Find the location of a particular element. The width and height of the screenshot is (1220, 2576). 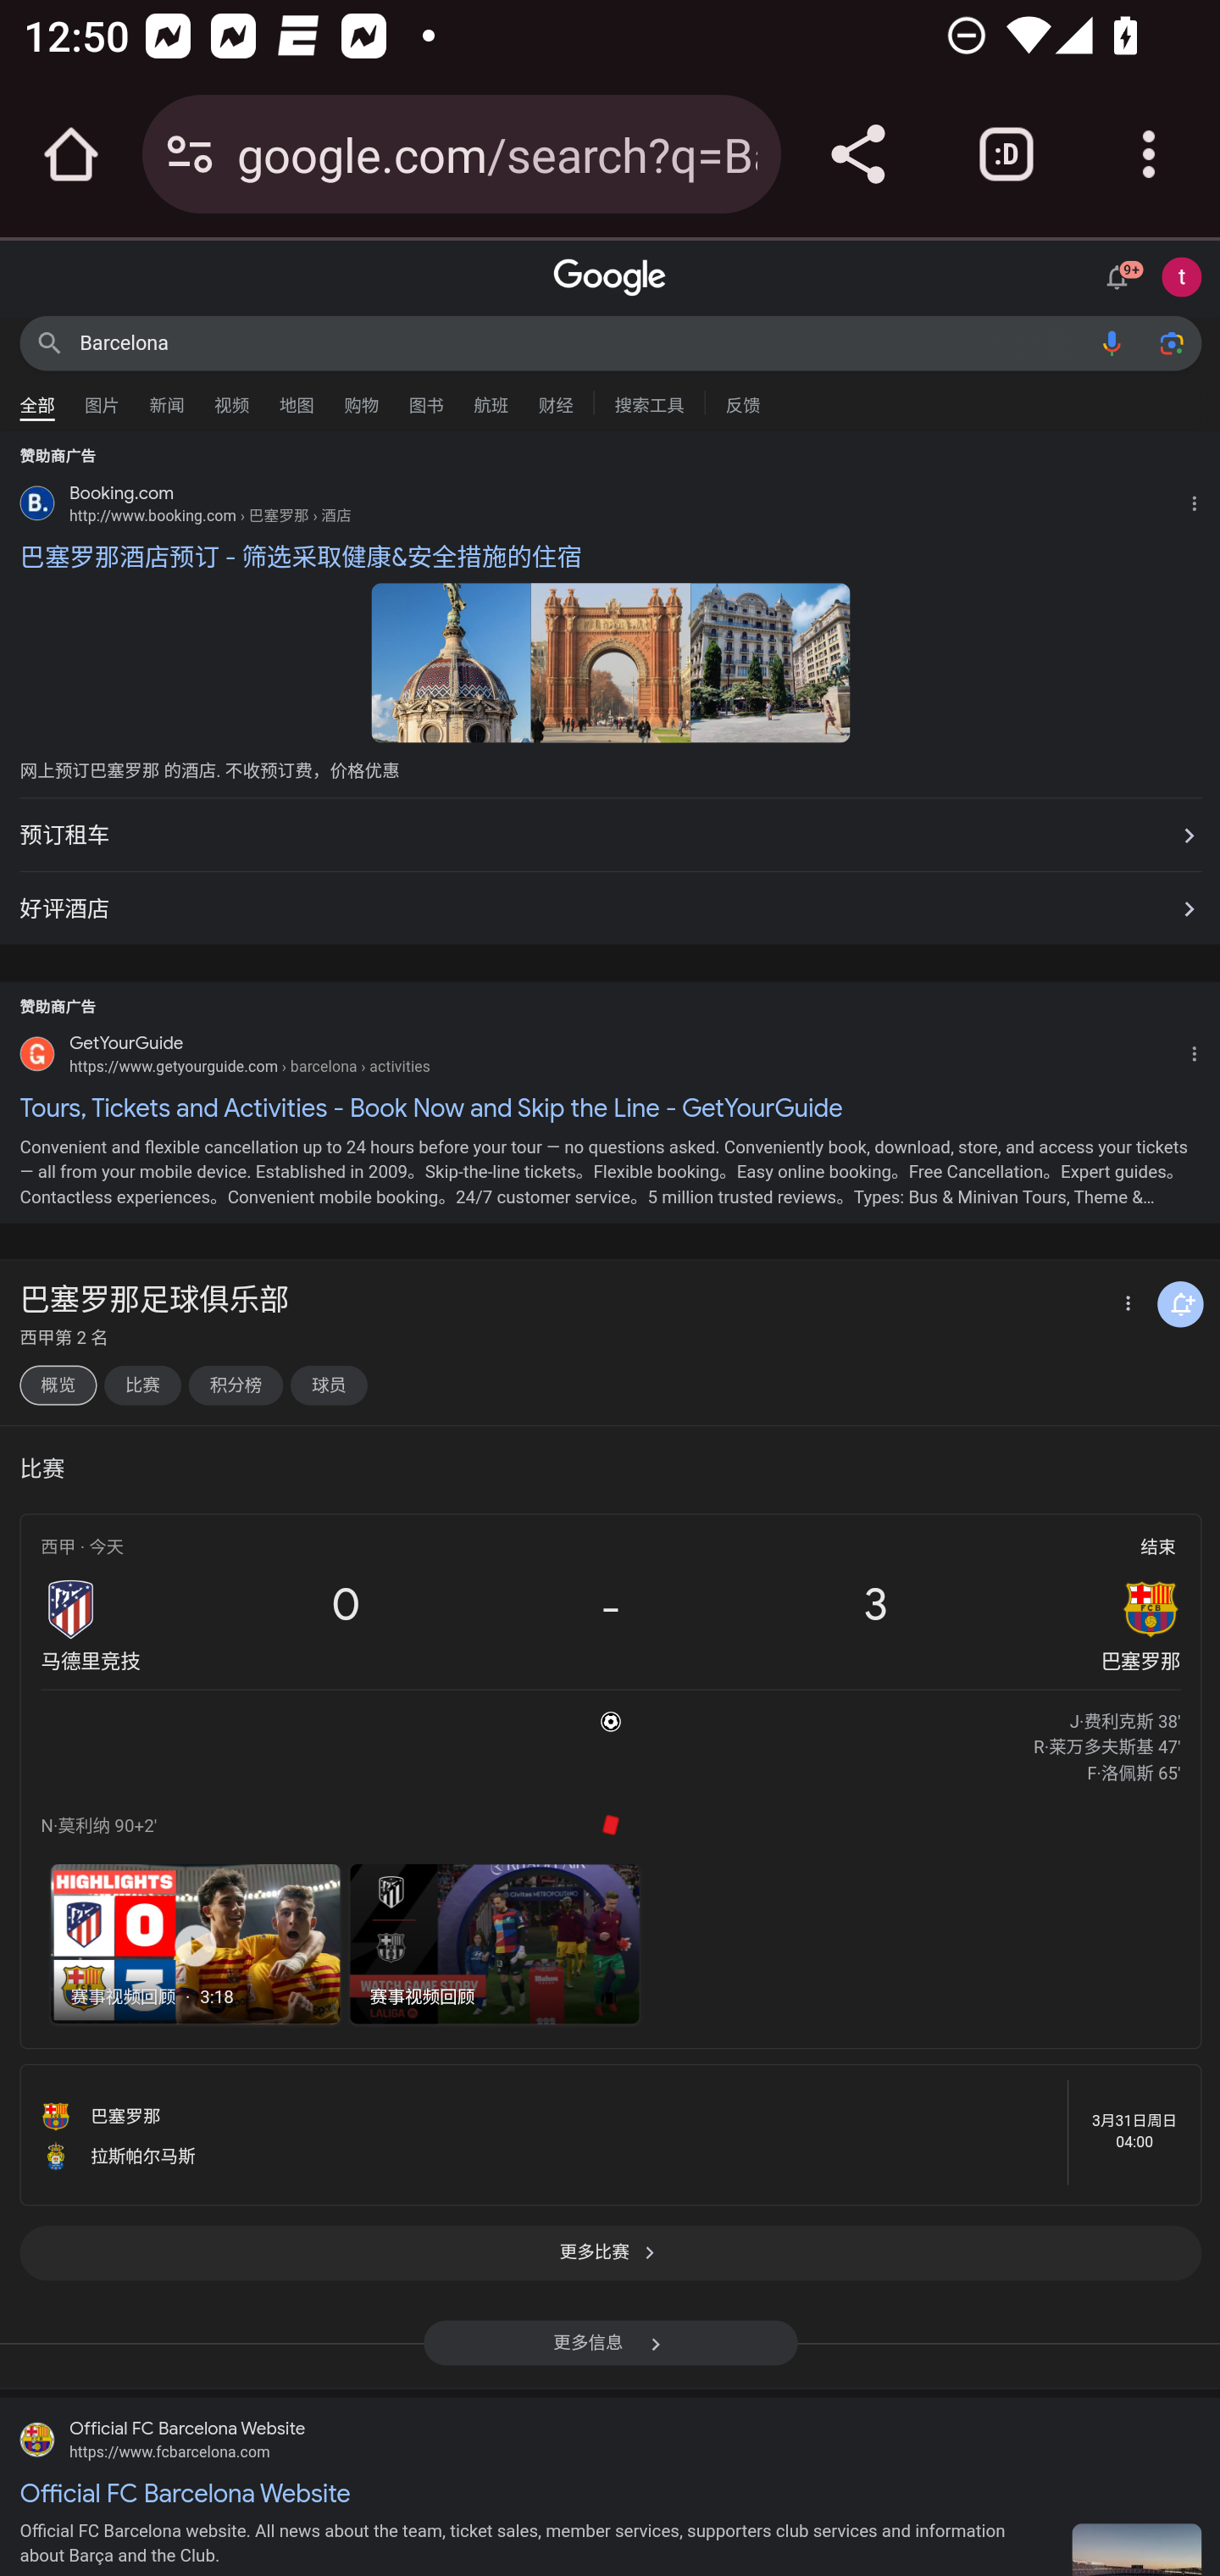

图书 is located at coordinates (425, 397).